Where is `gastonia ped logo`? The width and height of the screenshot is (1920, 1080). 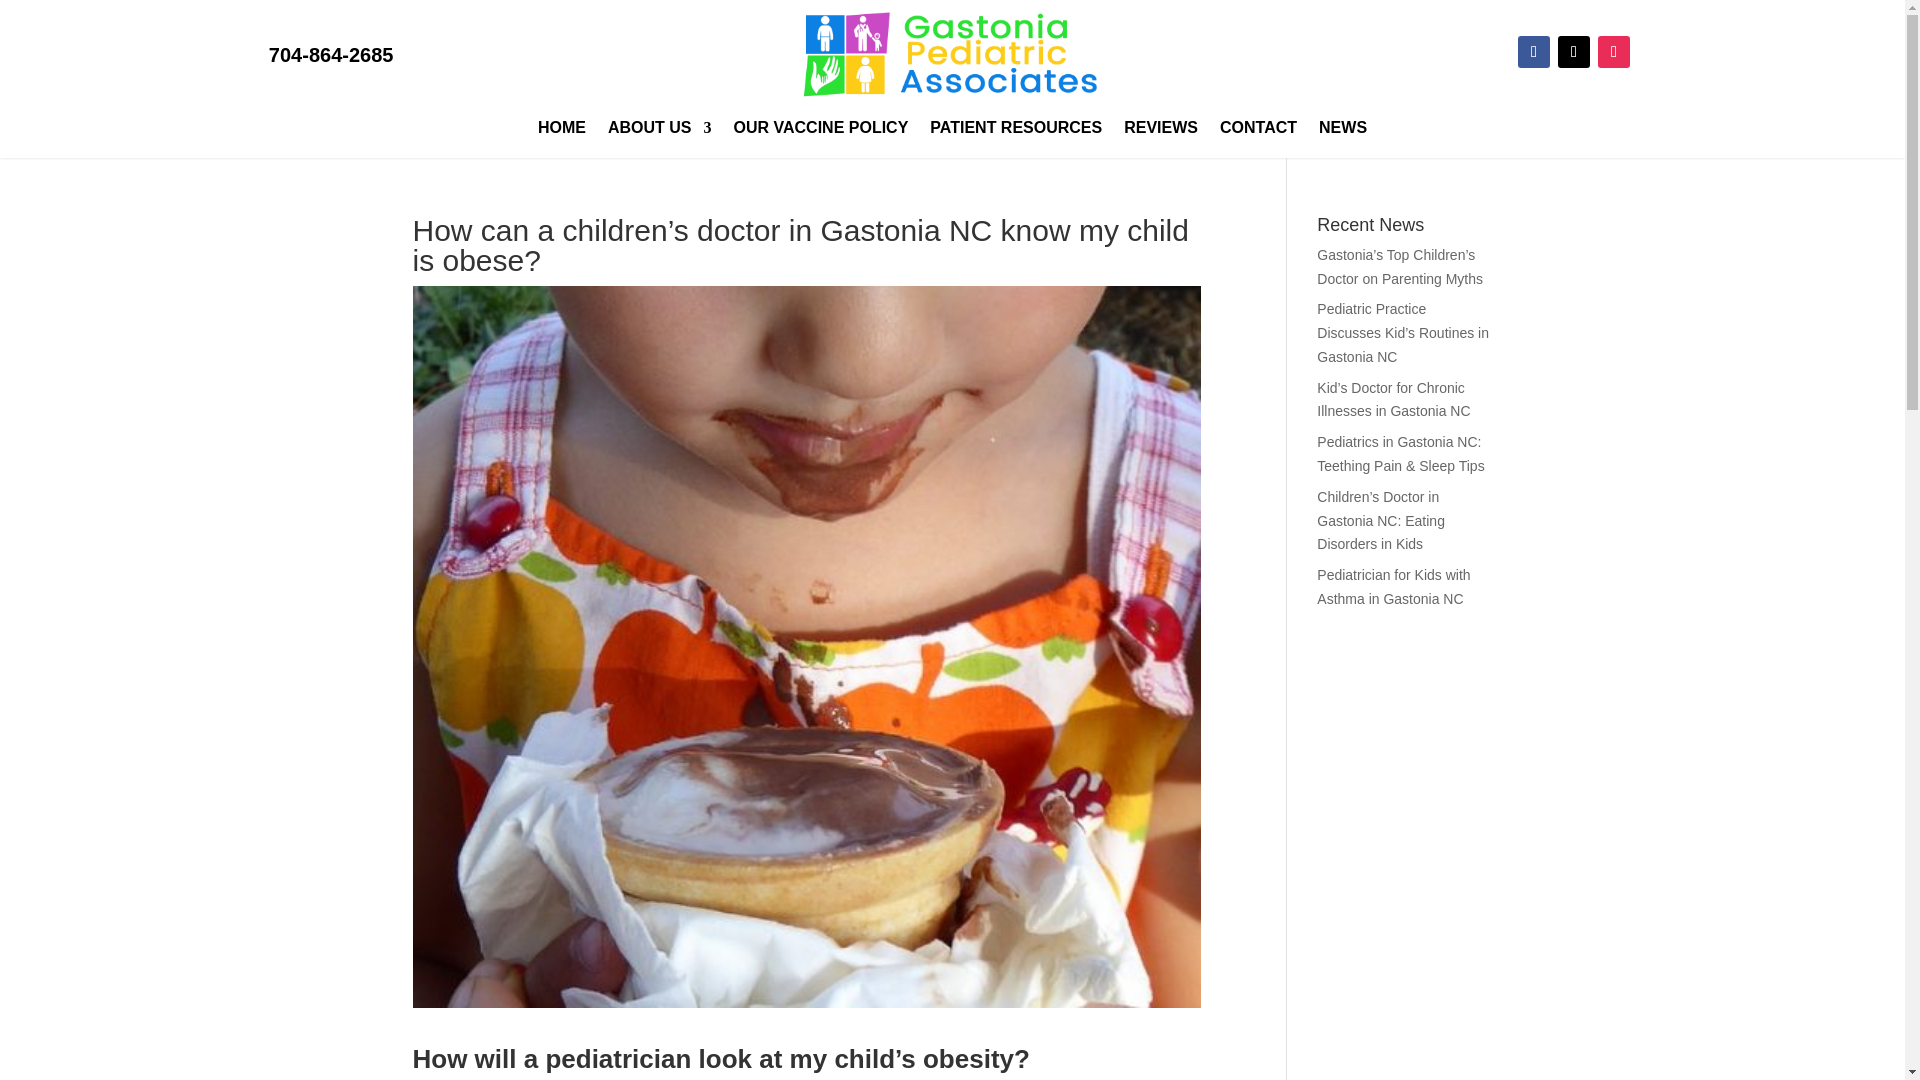 gastonia ped logo is located at coordinates (952, 56).